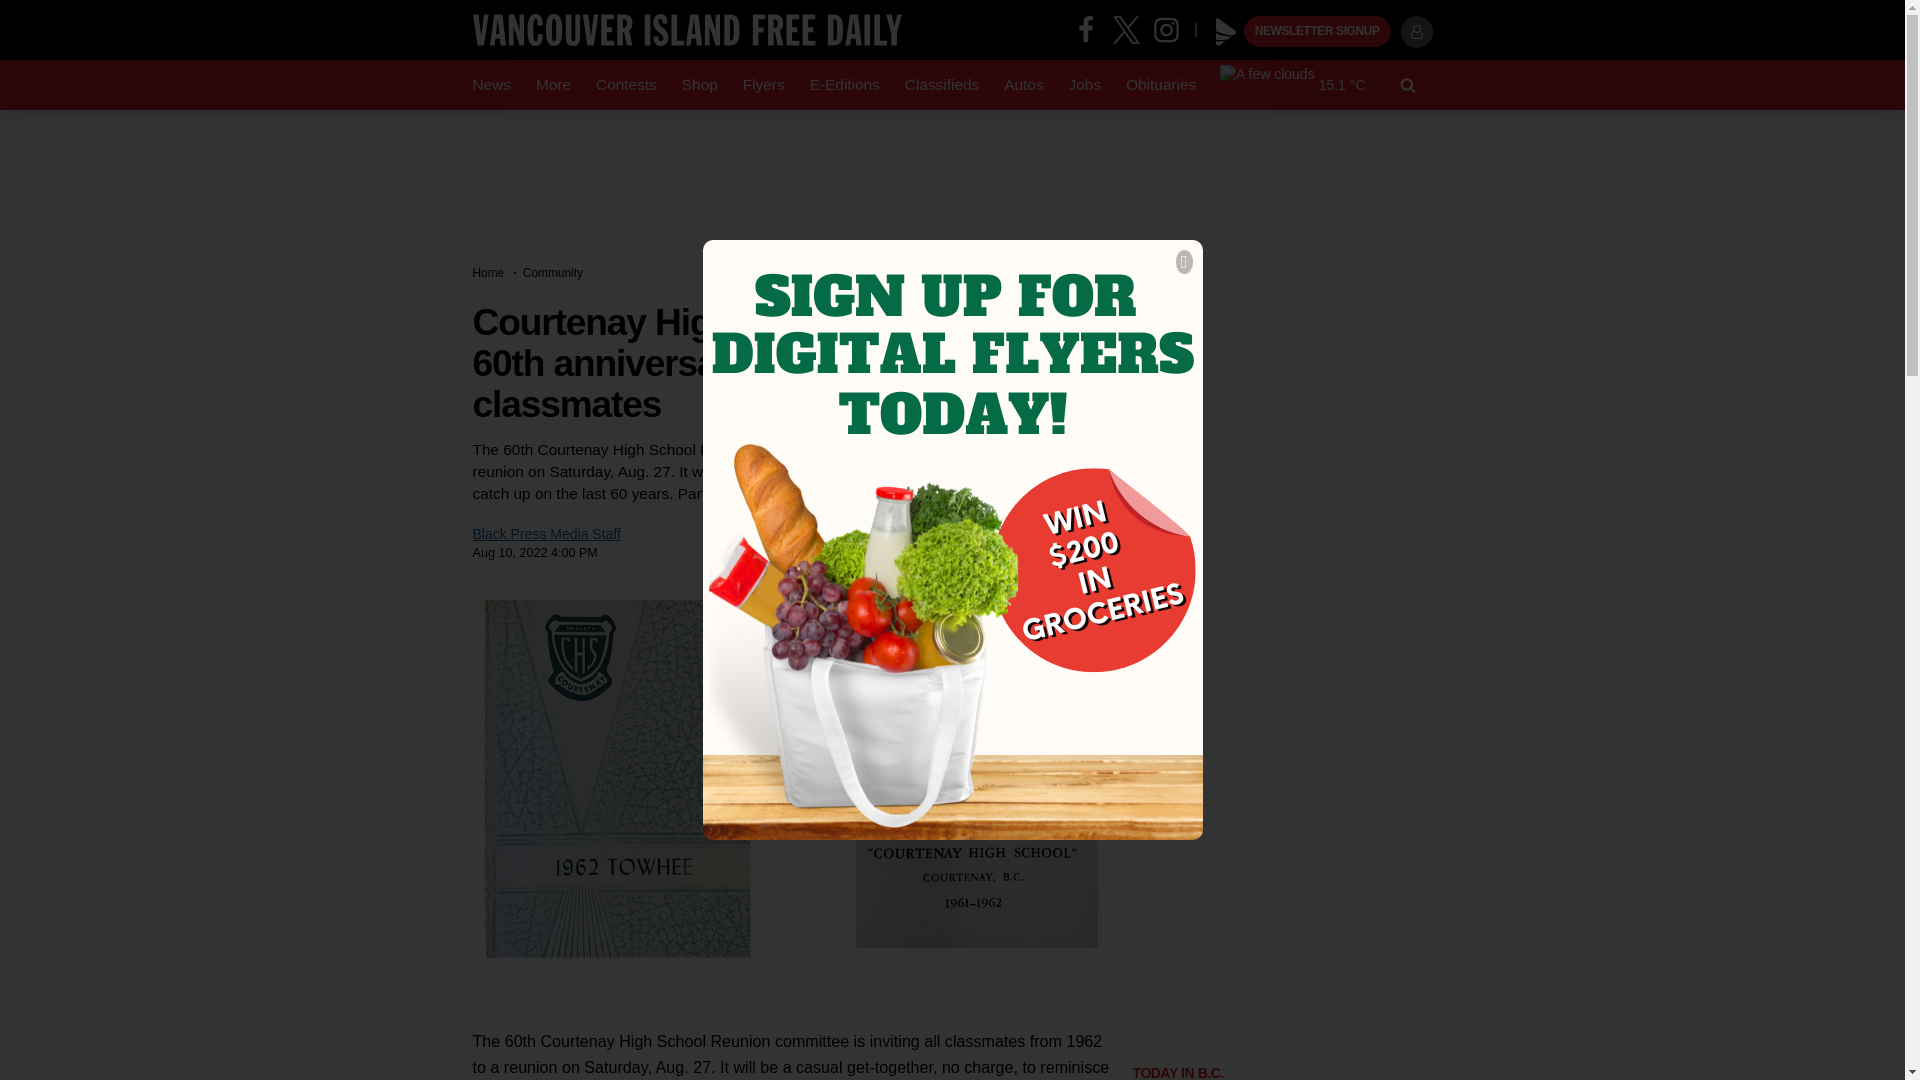 Image resolution: width=1920 pixels, height=1080 pixels. What do you see at coordinates (1126, 28) in the screenshot?
I see `X` at bounding box center [1126, 28].